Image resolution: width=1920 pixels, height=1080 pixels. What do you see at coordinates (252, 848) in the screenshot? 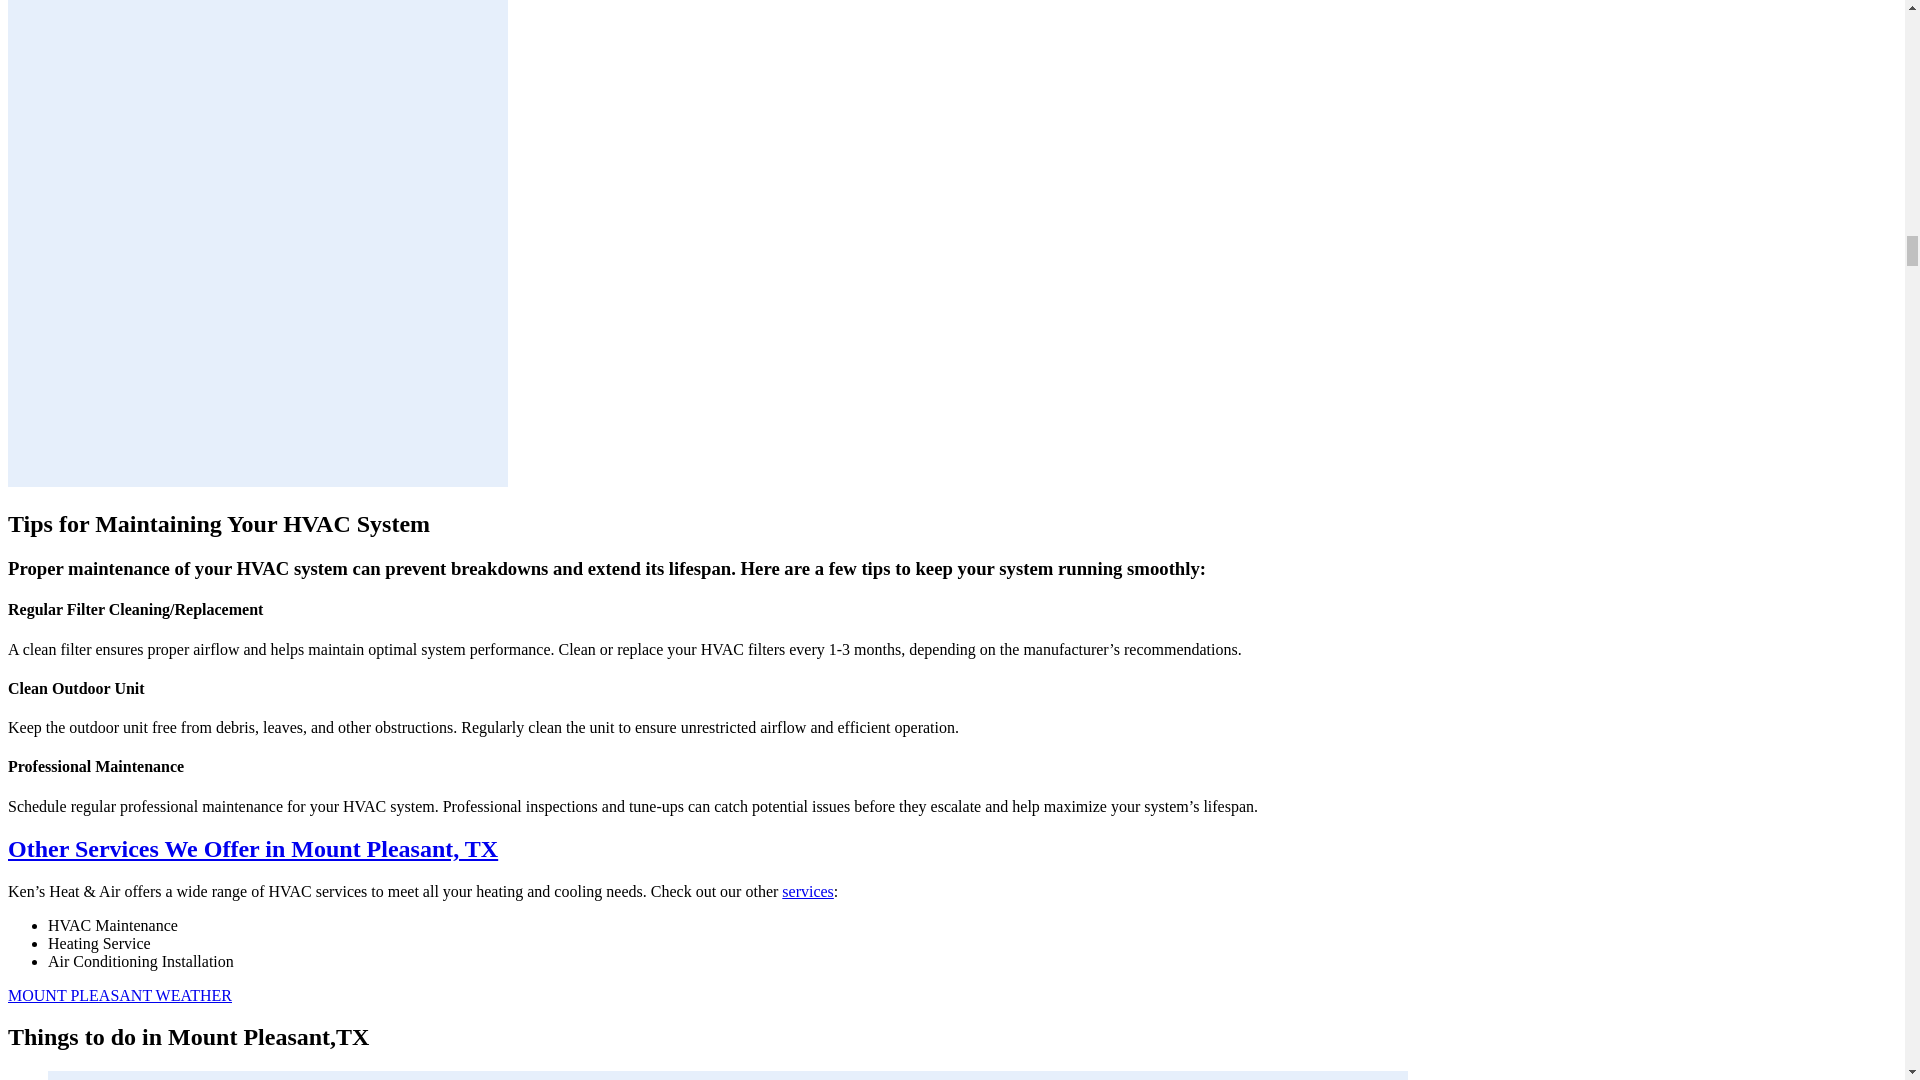
I see `Other Services We Offer in Mount Pleasant, TX` at bounding box center [252, 848].